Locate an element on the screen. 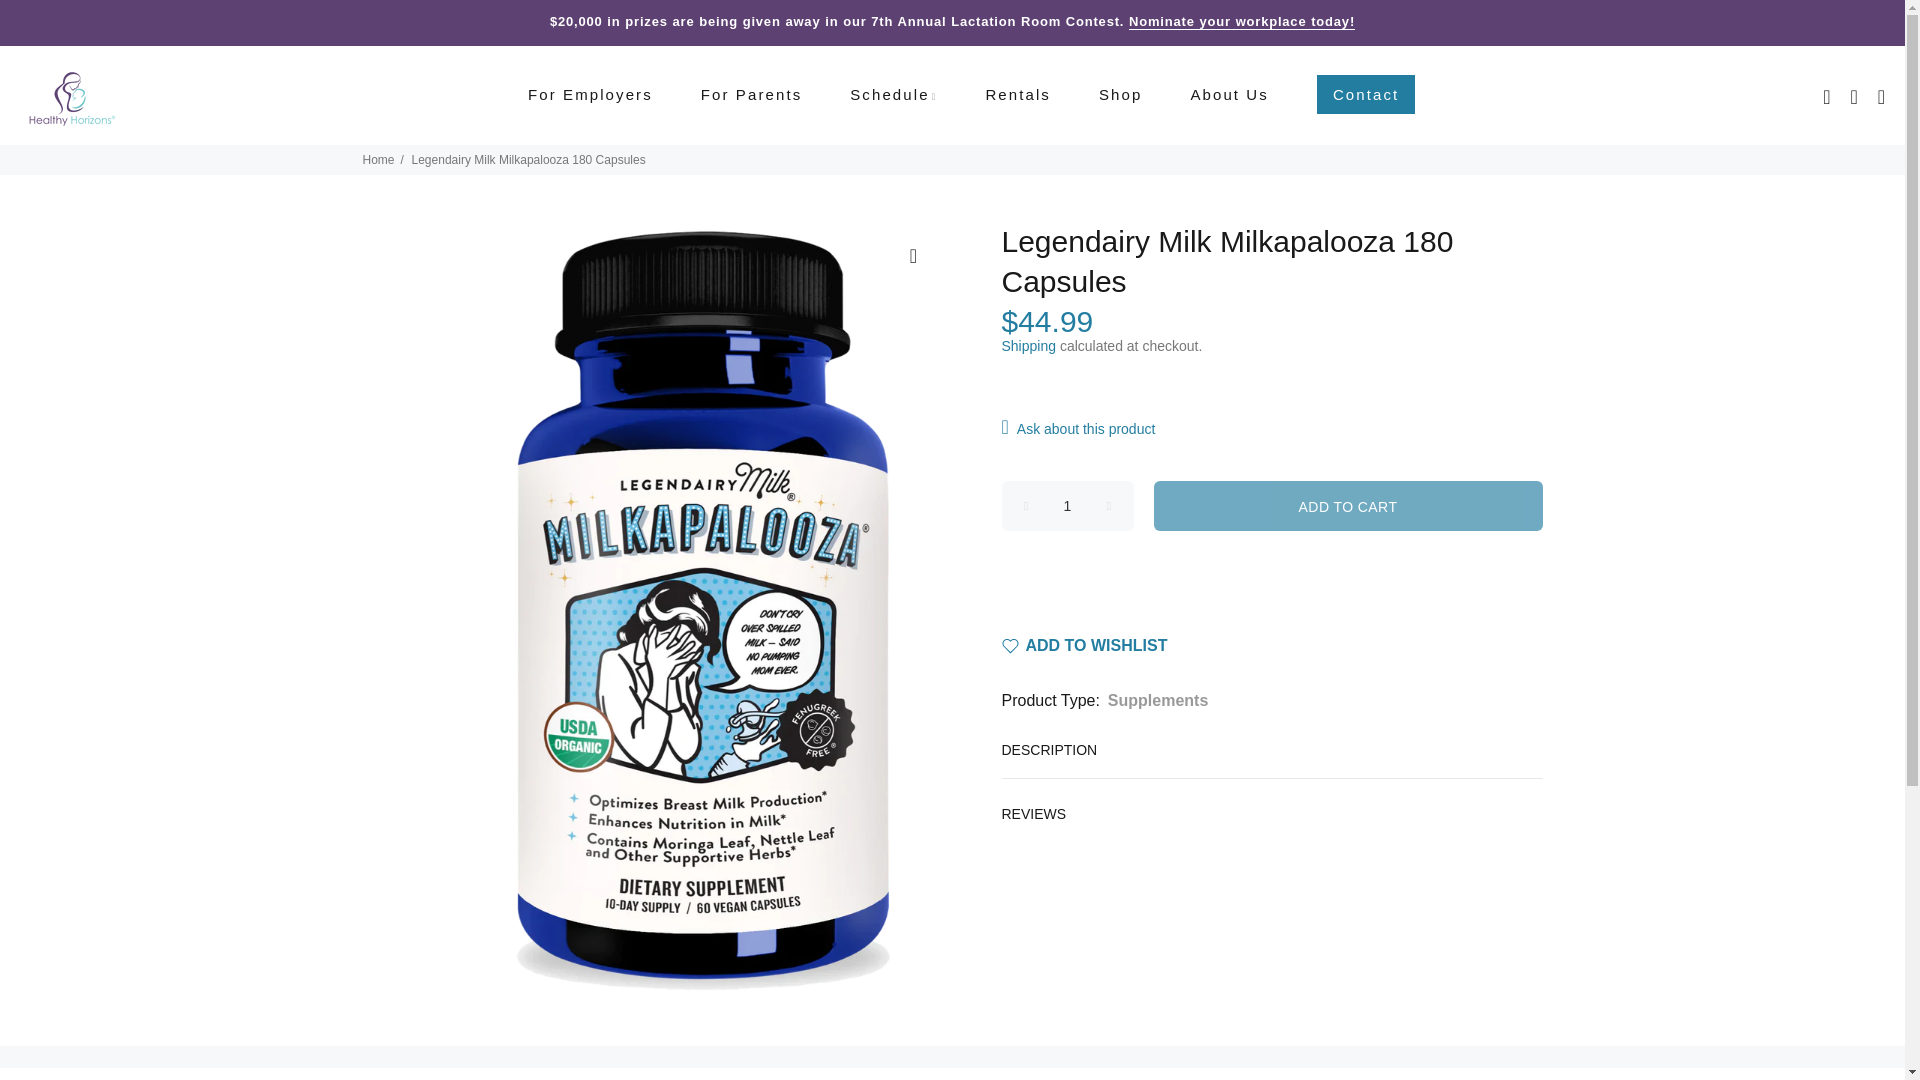  Shop is located at coordinates (1120, 95).